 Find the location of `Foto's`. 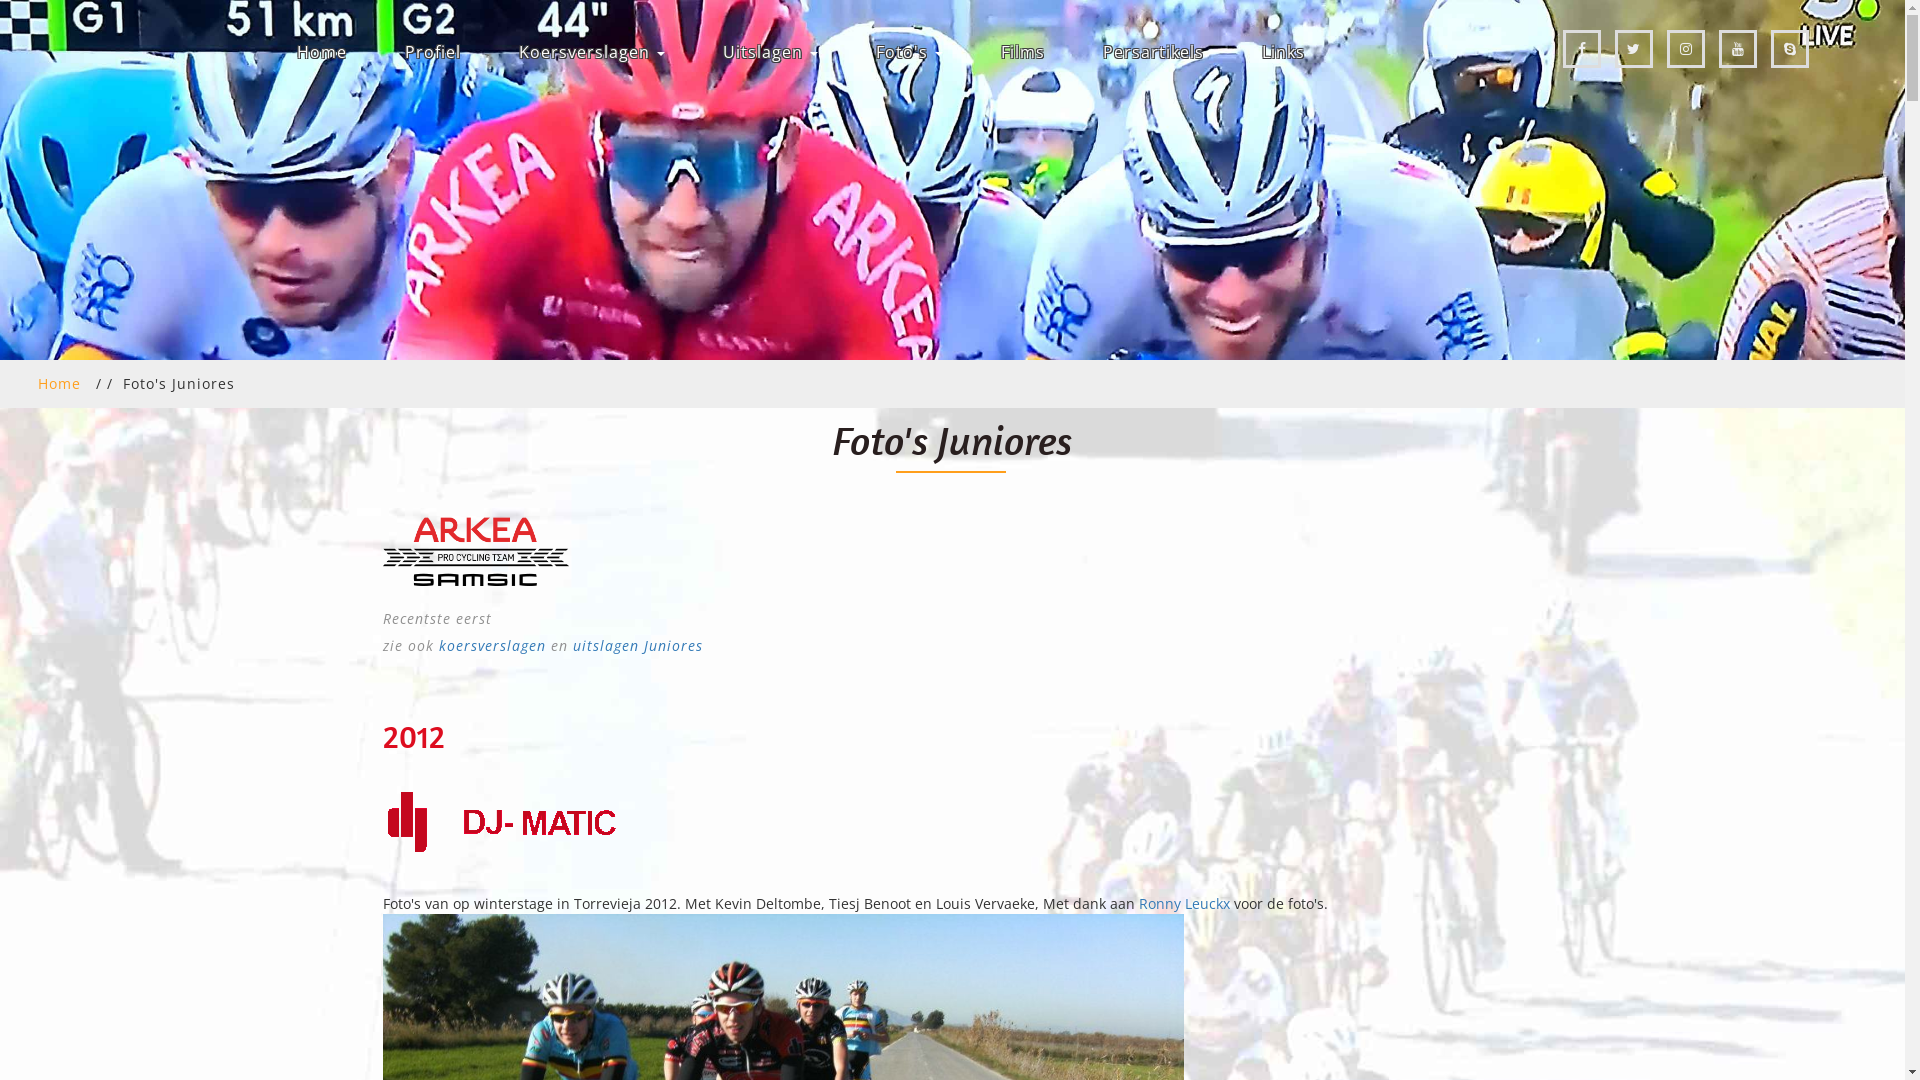

Foto's is located at coordinates (910, 52).